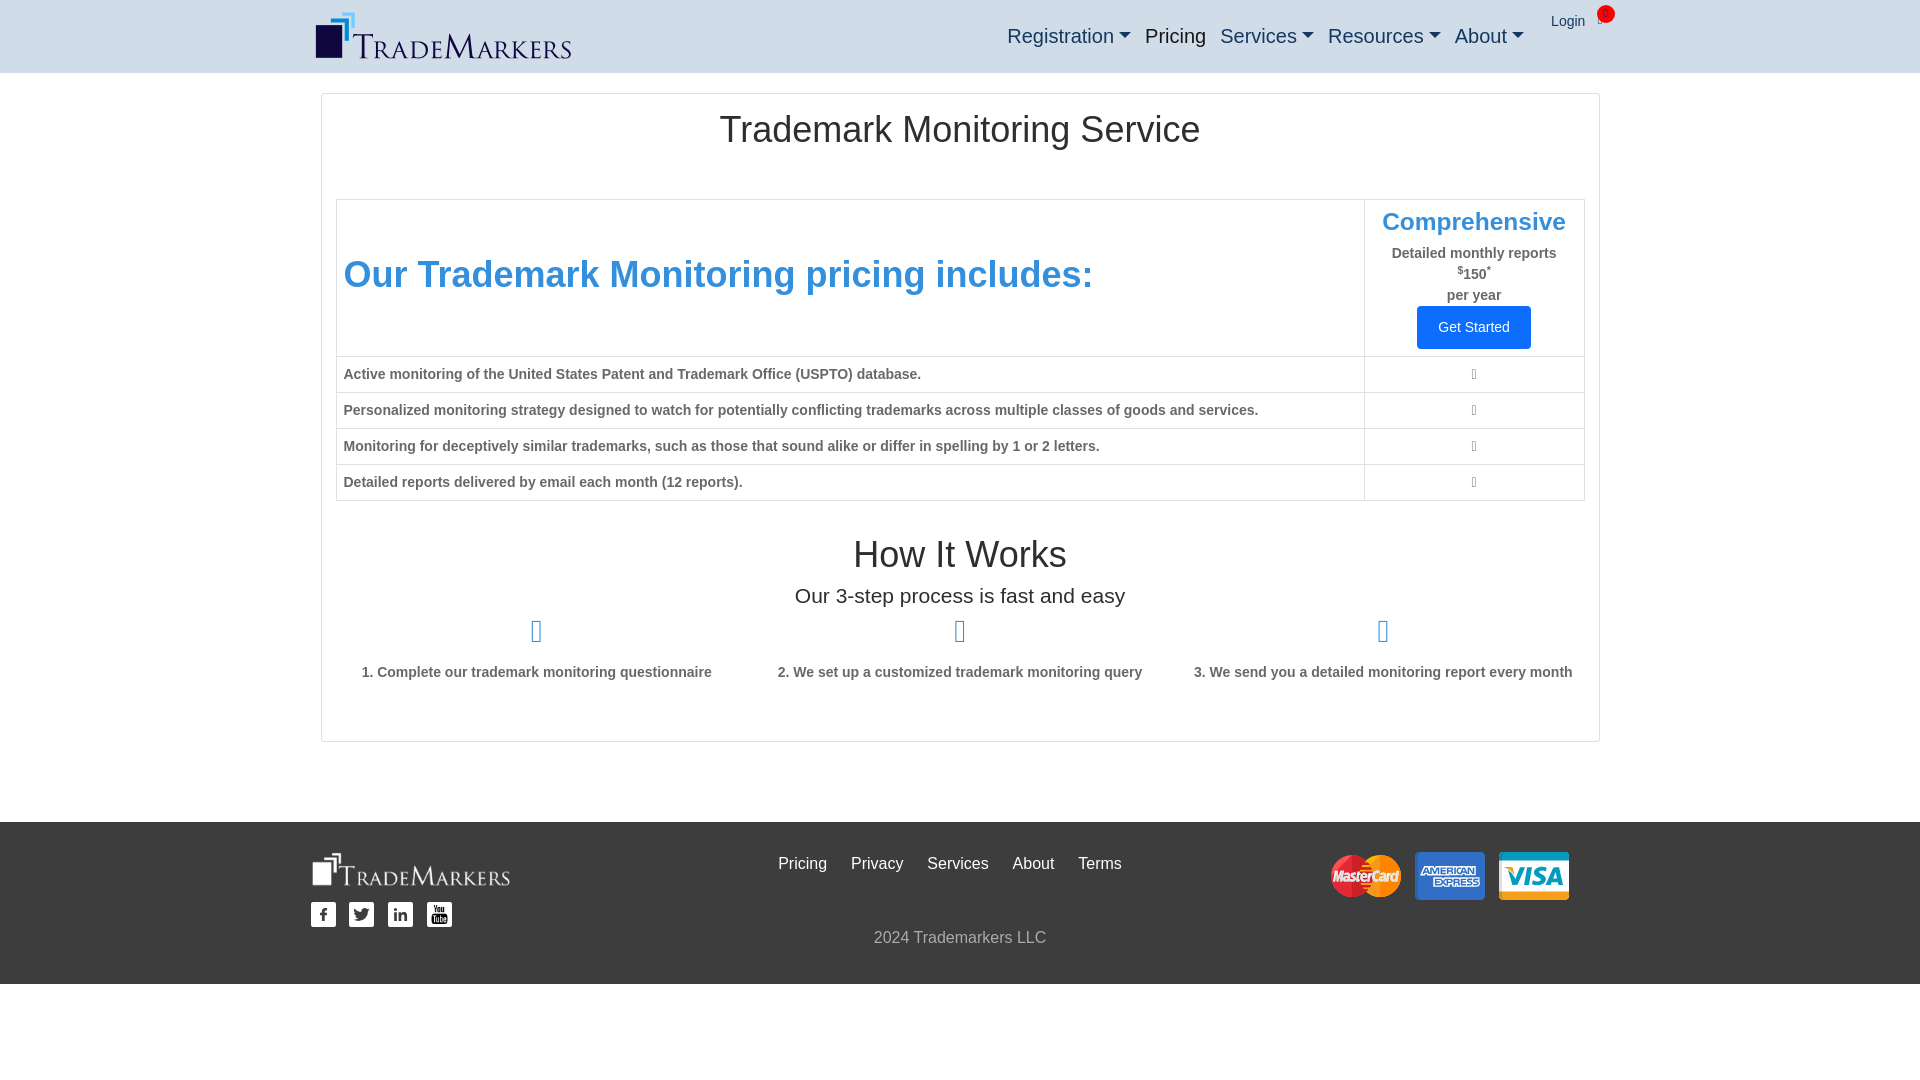 This screenshot has height=1080, width=1920. I want to click on 0, so click(1598, 17).